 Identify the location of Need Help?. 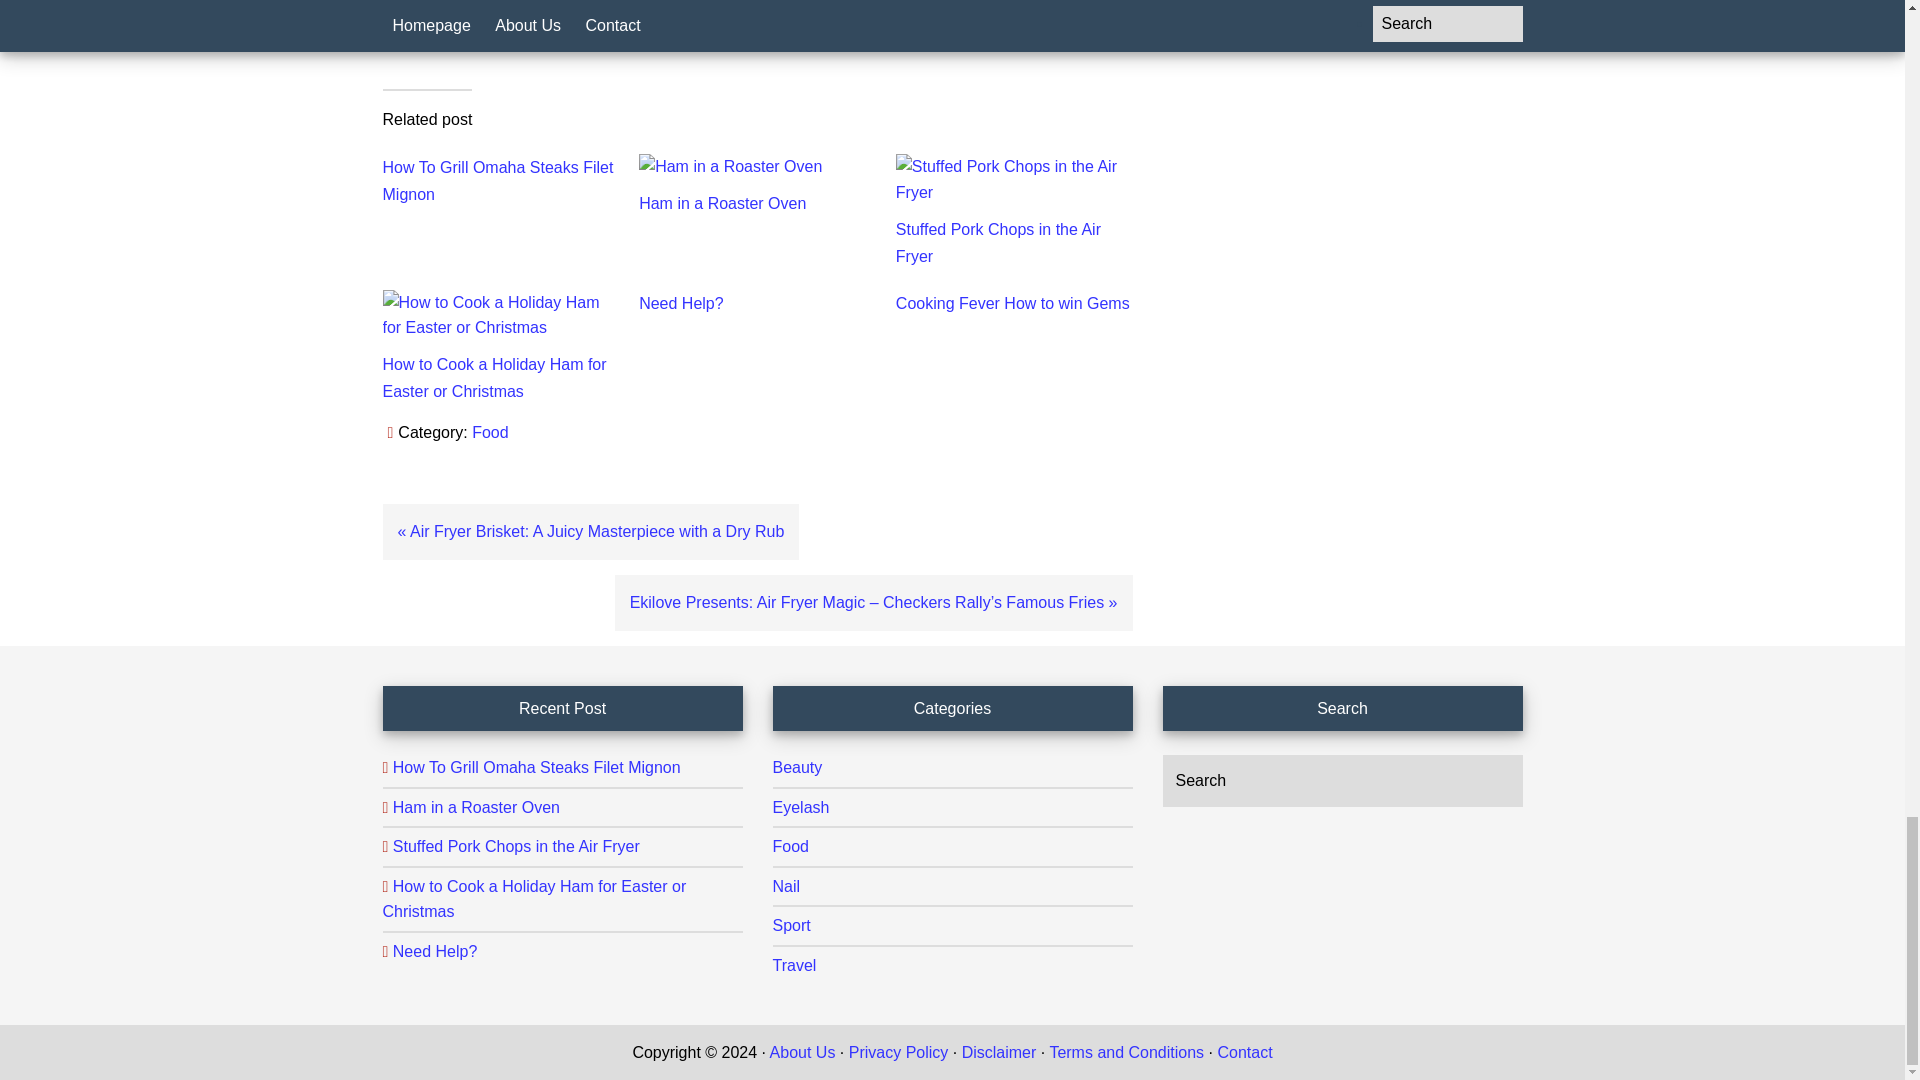
(681, 303).